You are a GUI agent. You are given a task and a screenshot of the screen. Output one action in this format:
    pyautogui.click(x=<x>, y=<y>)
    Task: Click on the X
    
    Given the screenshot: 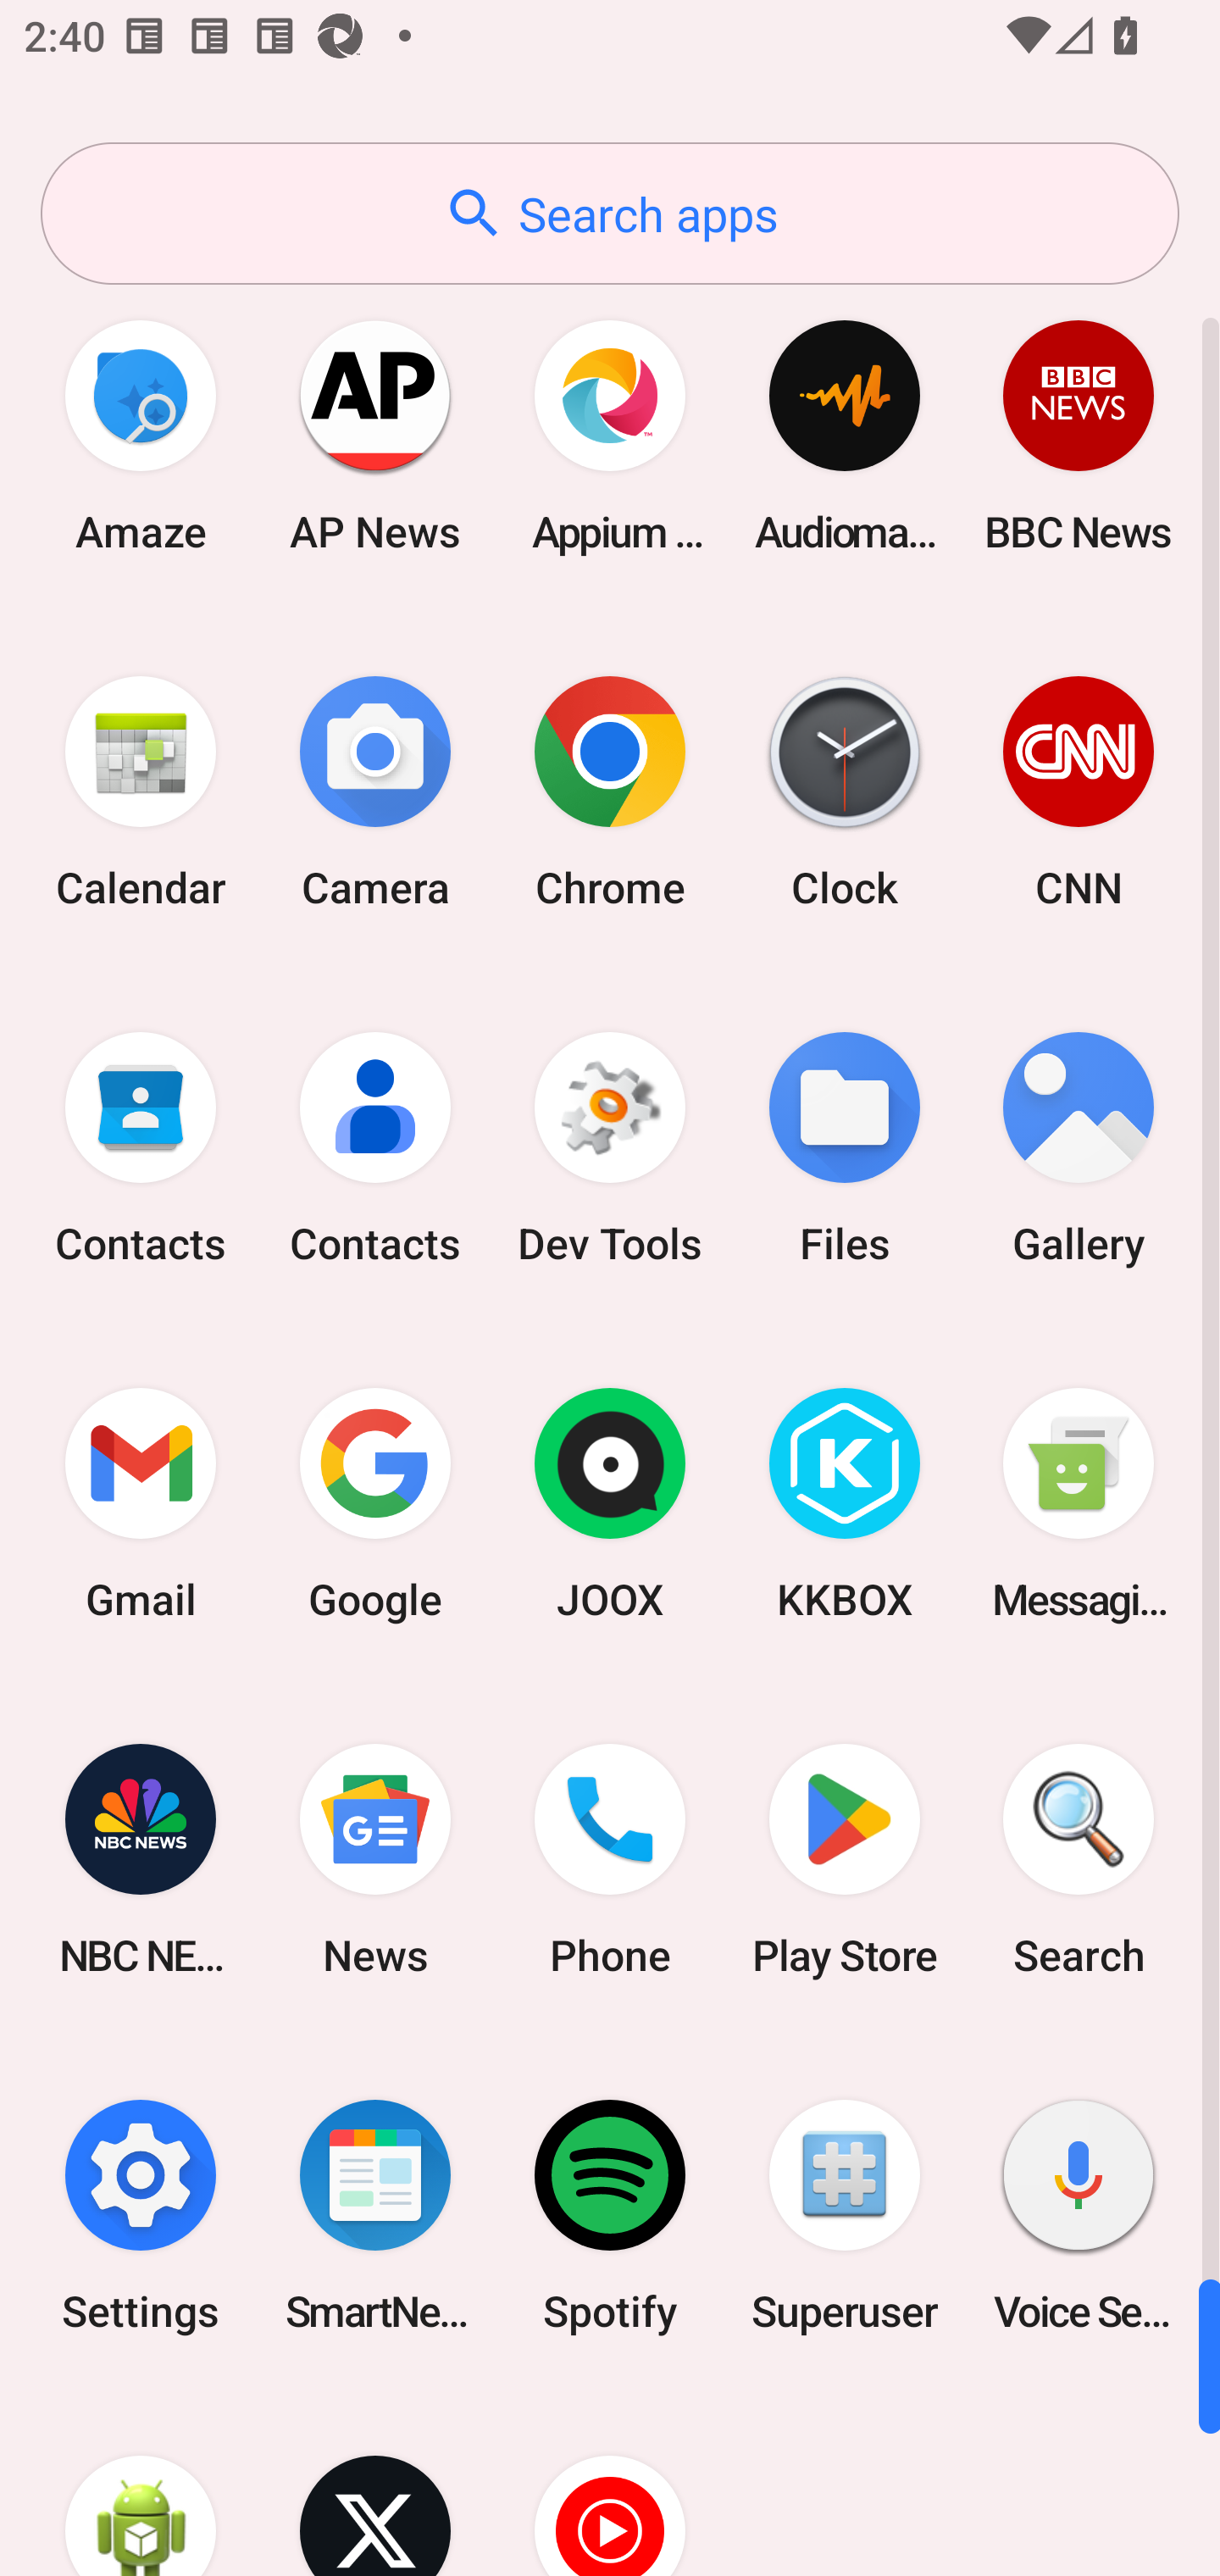 What is the action you would take?
    pyautogui.click(x=375, y=2484)
    